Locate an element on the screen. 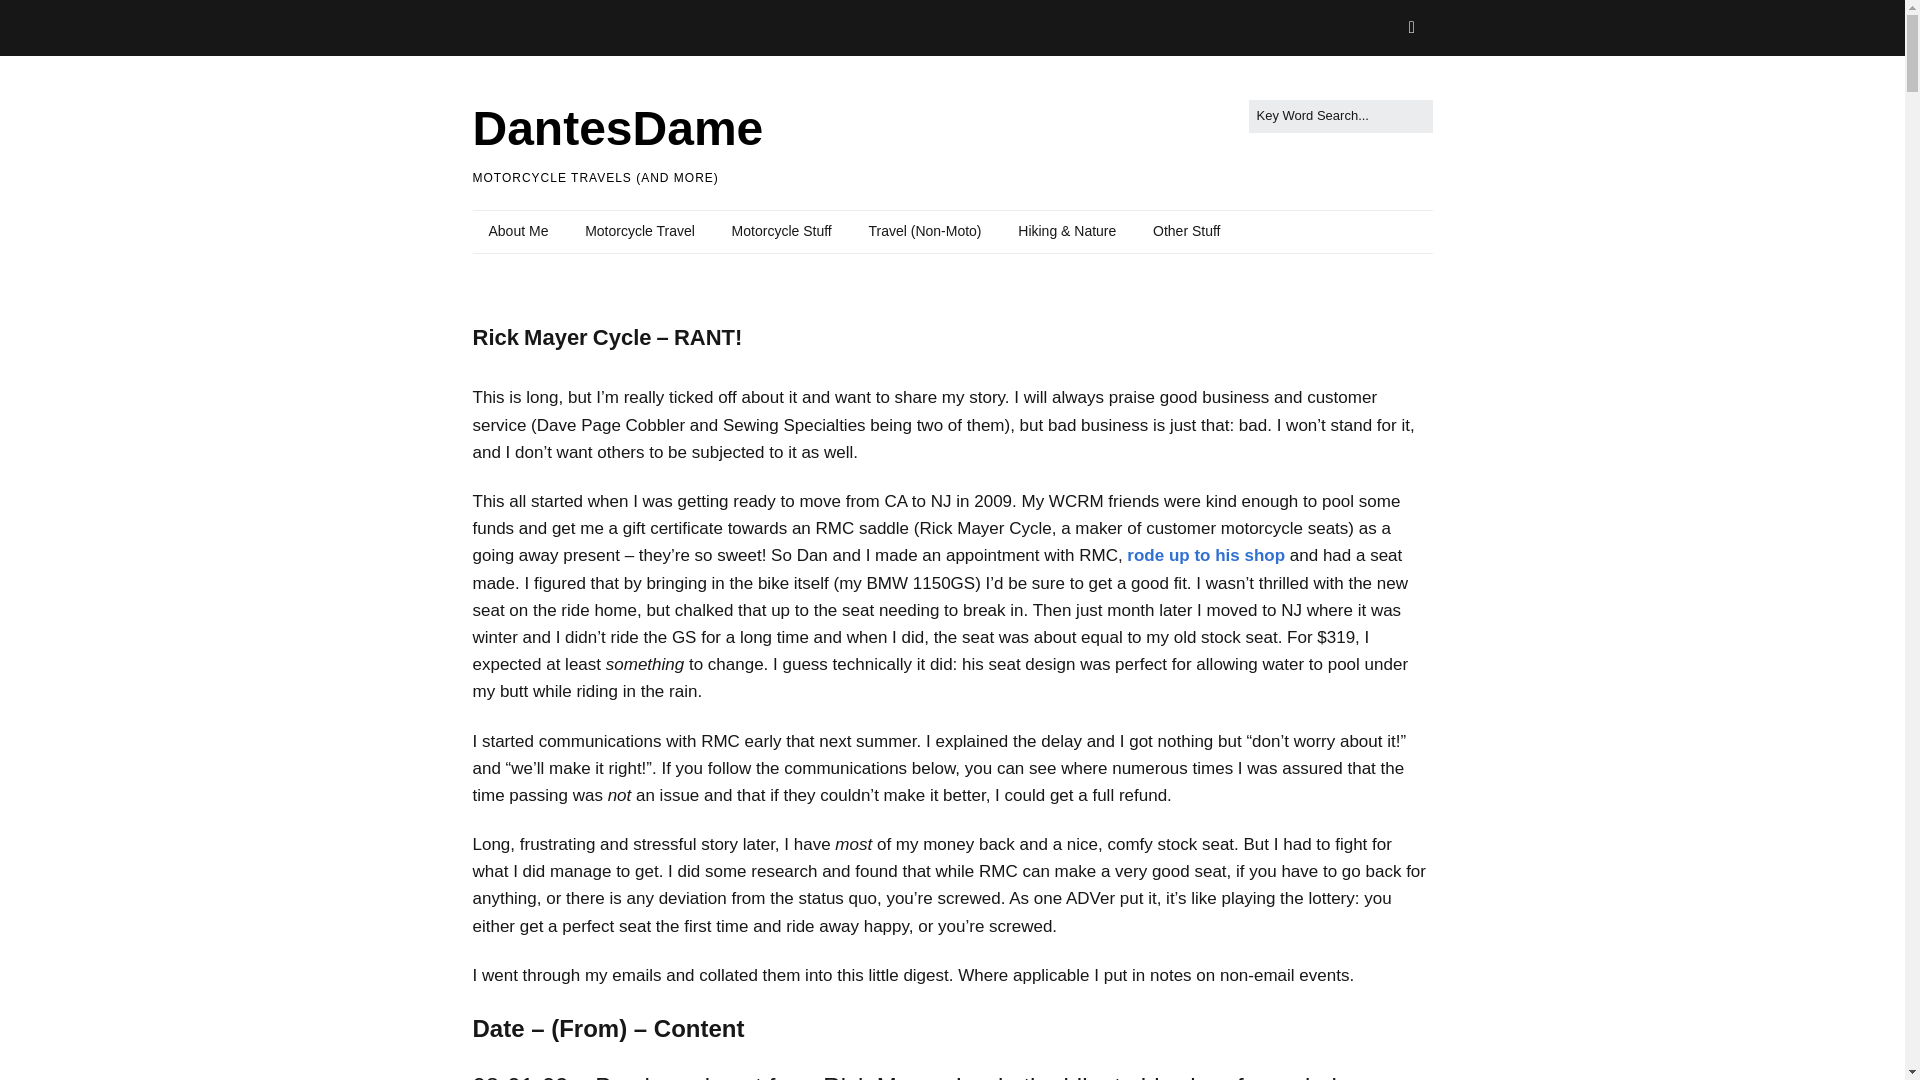 The height and width of the screenshot is (1080, 1920). Motorcycle Stuff is located at coordinates (782, 231).